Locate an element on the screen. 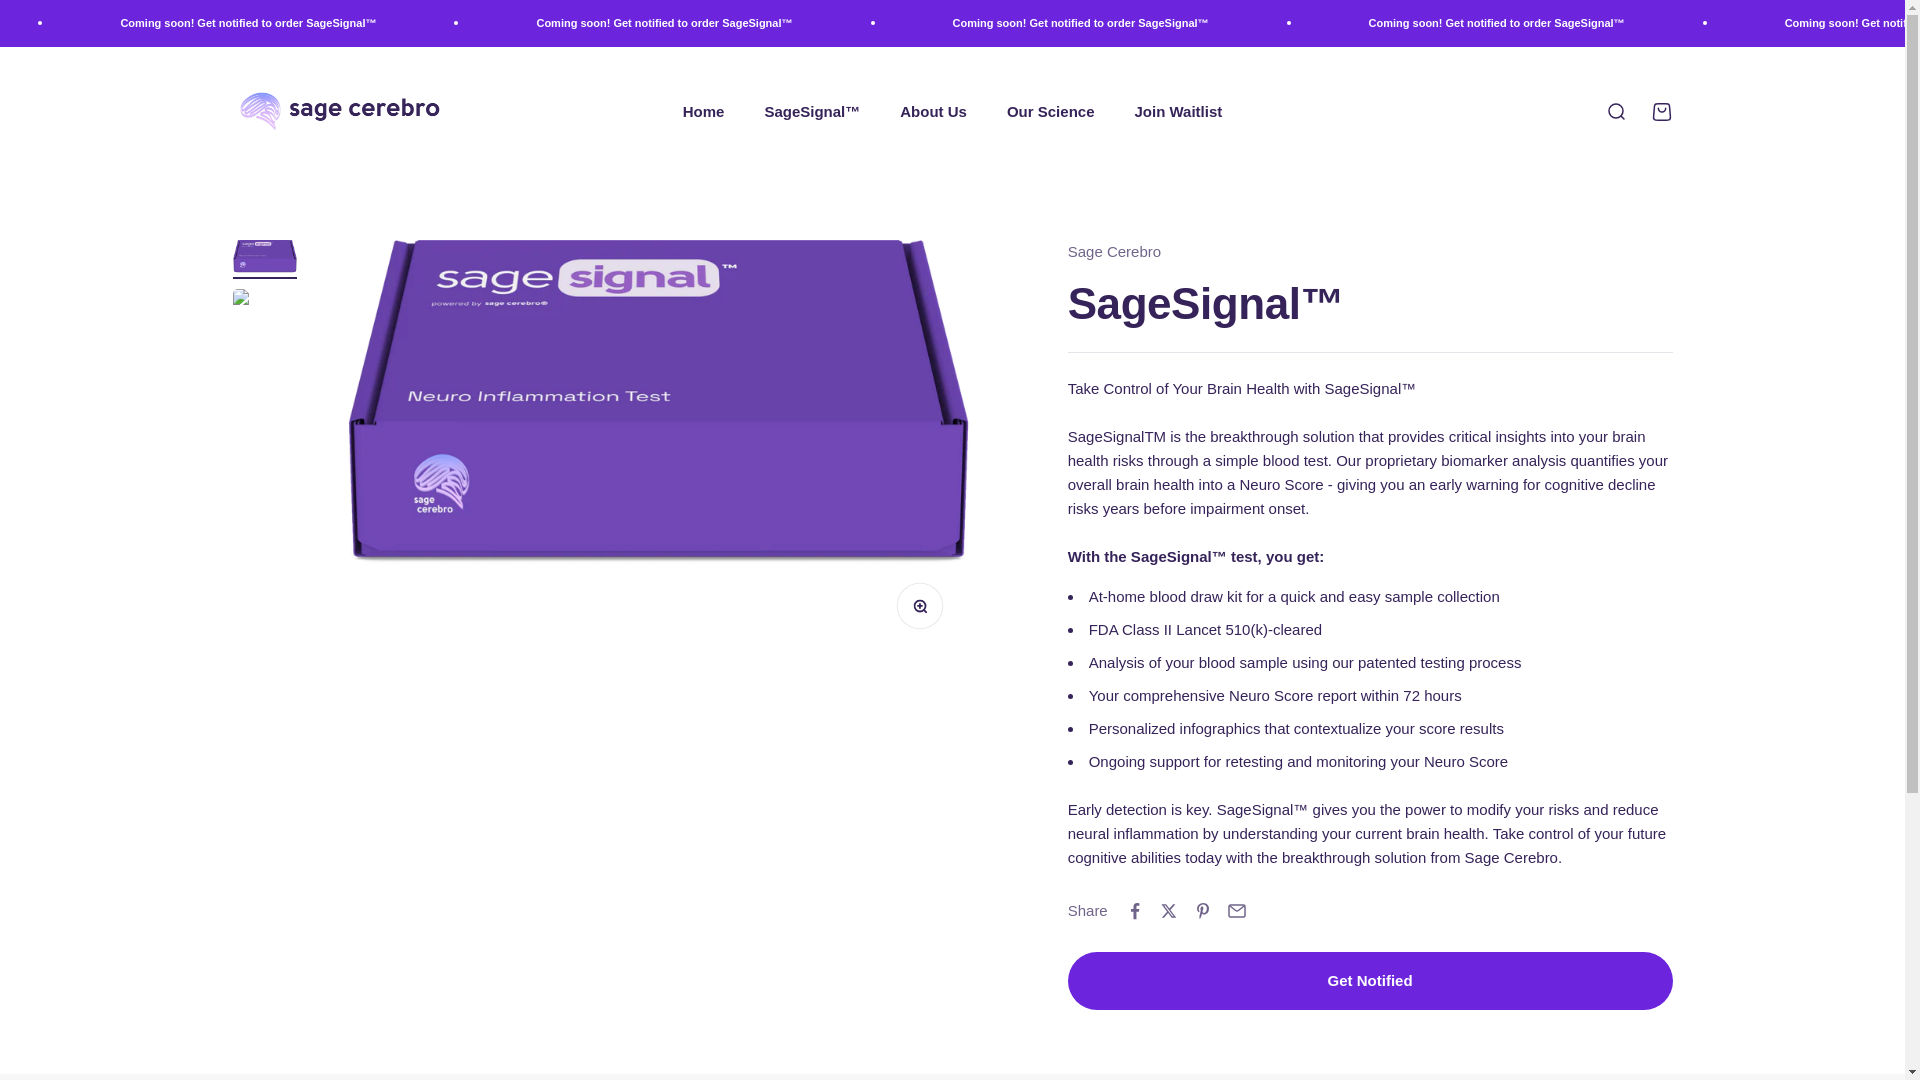 This screenshot has width=1920, height=1080. Open cart is located at coordinates (1660, 111).